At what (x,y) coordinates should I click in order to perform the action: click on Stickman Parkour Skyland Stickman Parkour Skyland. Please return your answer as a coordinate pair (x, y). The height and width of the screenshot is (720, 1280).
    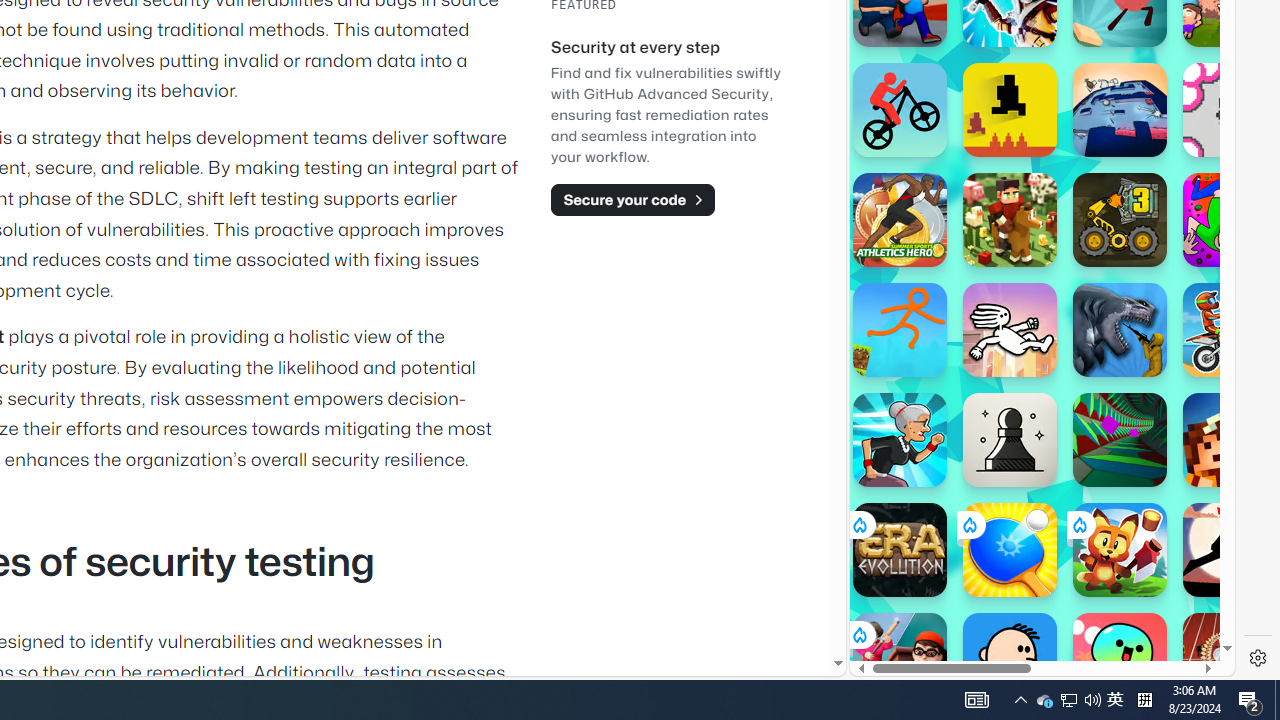
    Looking at the image, I should click on (900, 330).